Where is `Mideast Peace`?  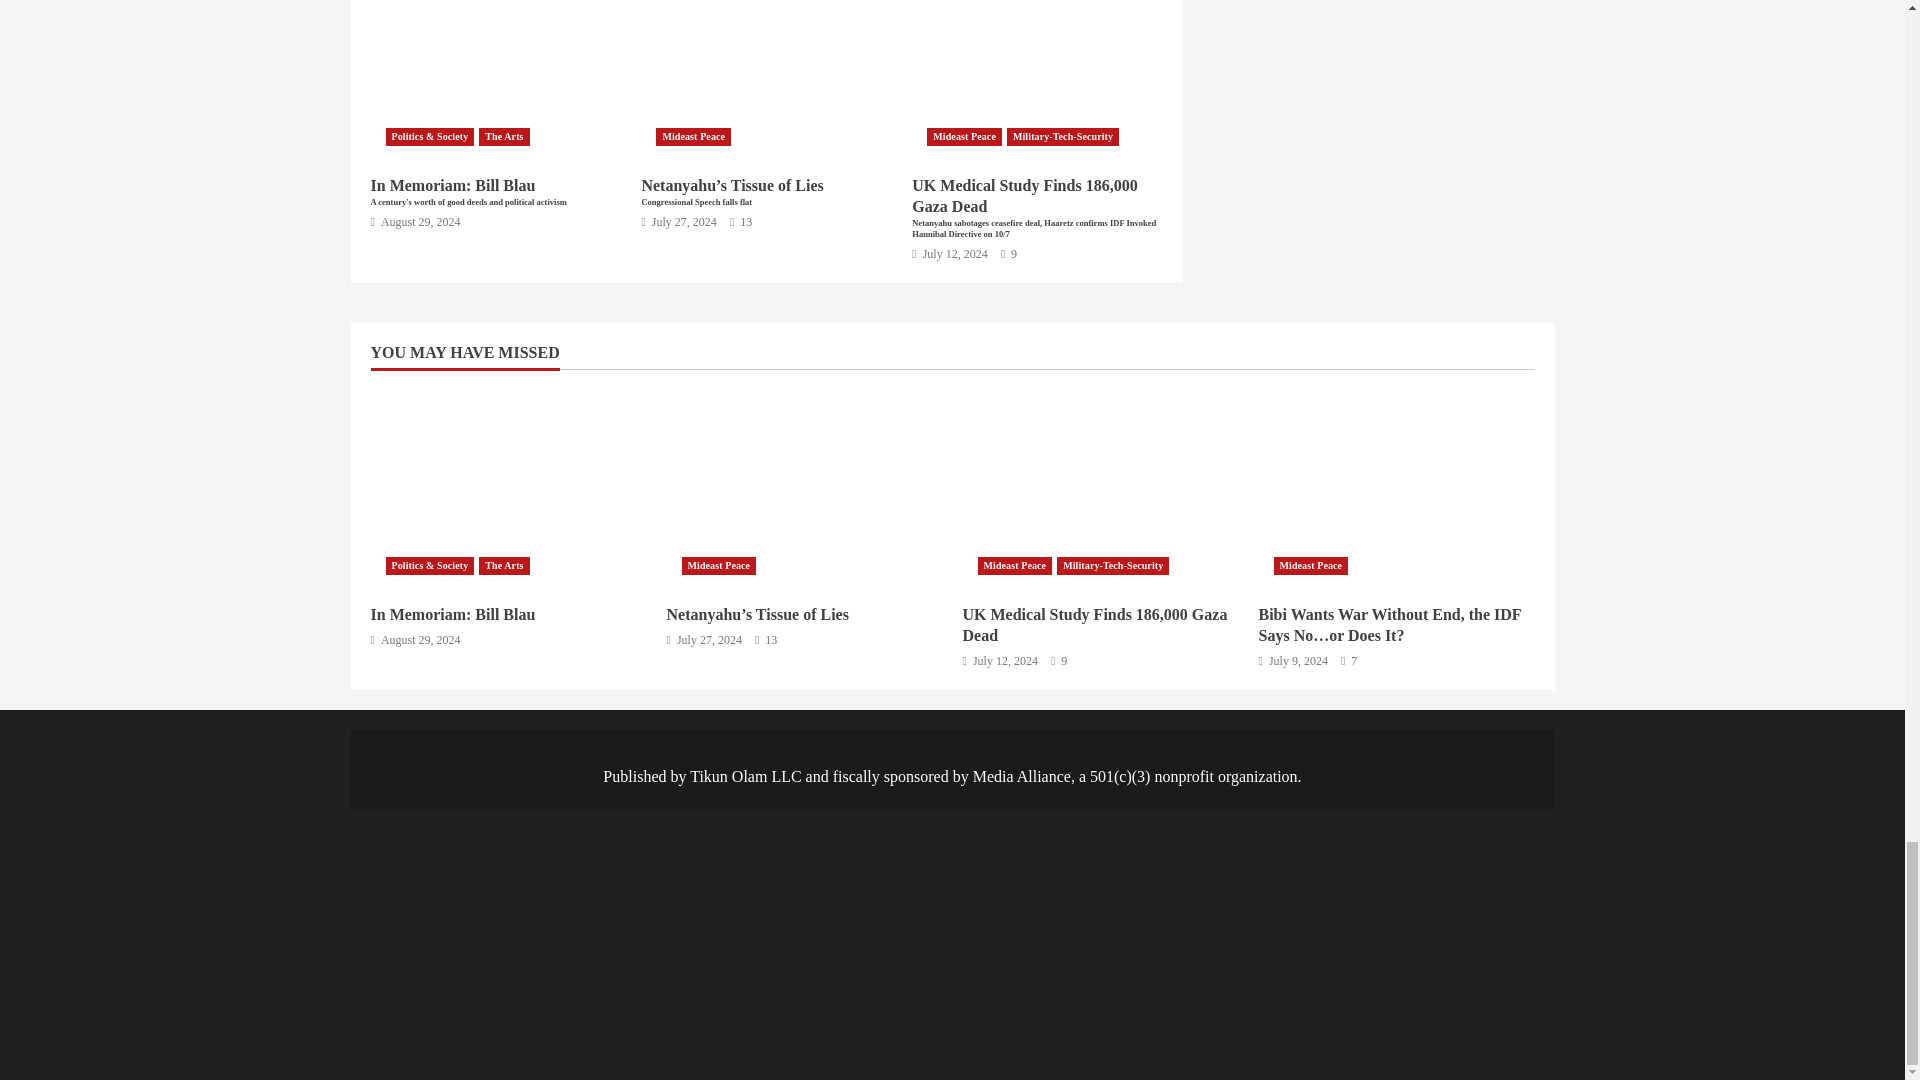
Mideast Peace is located at coordinates (694, 136).